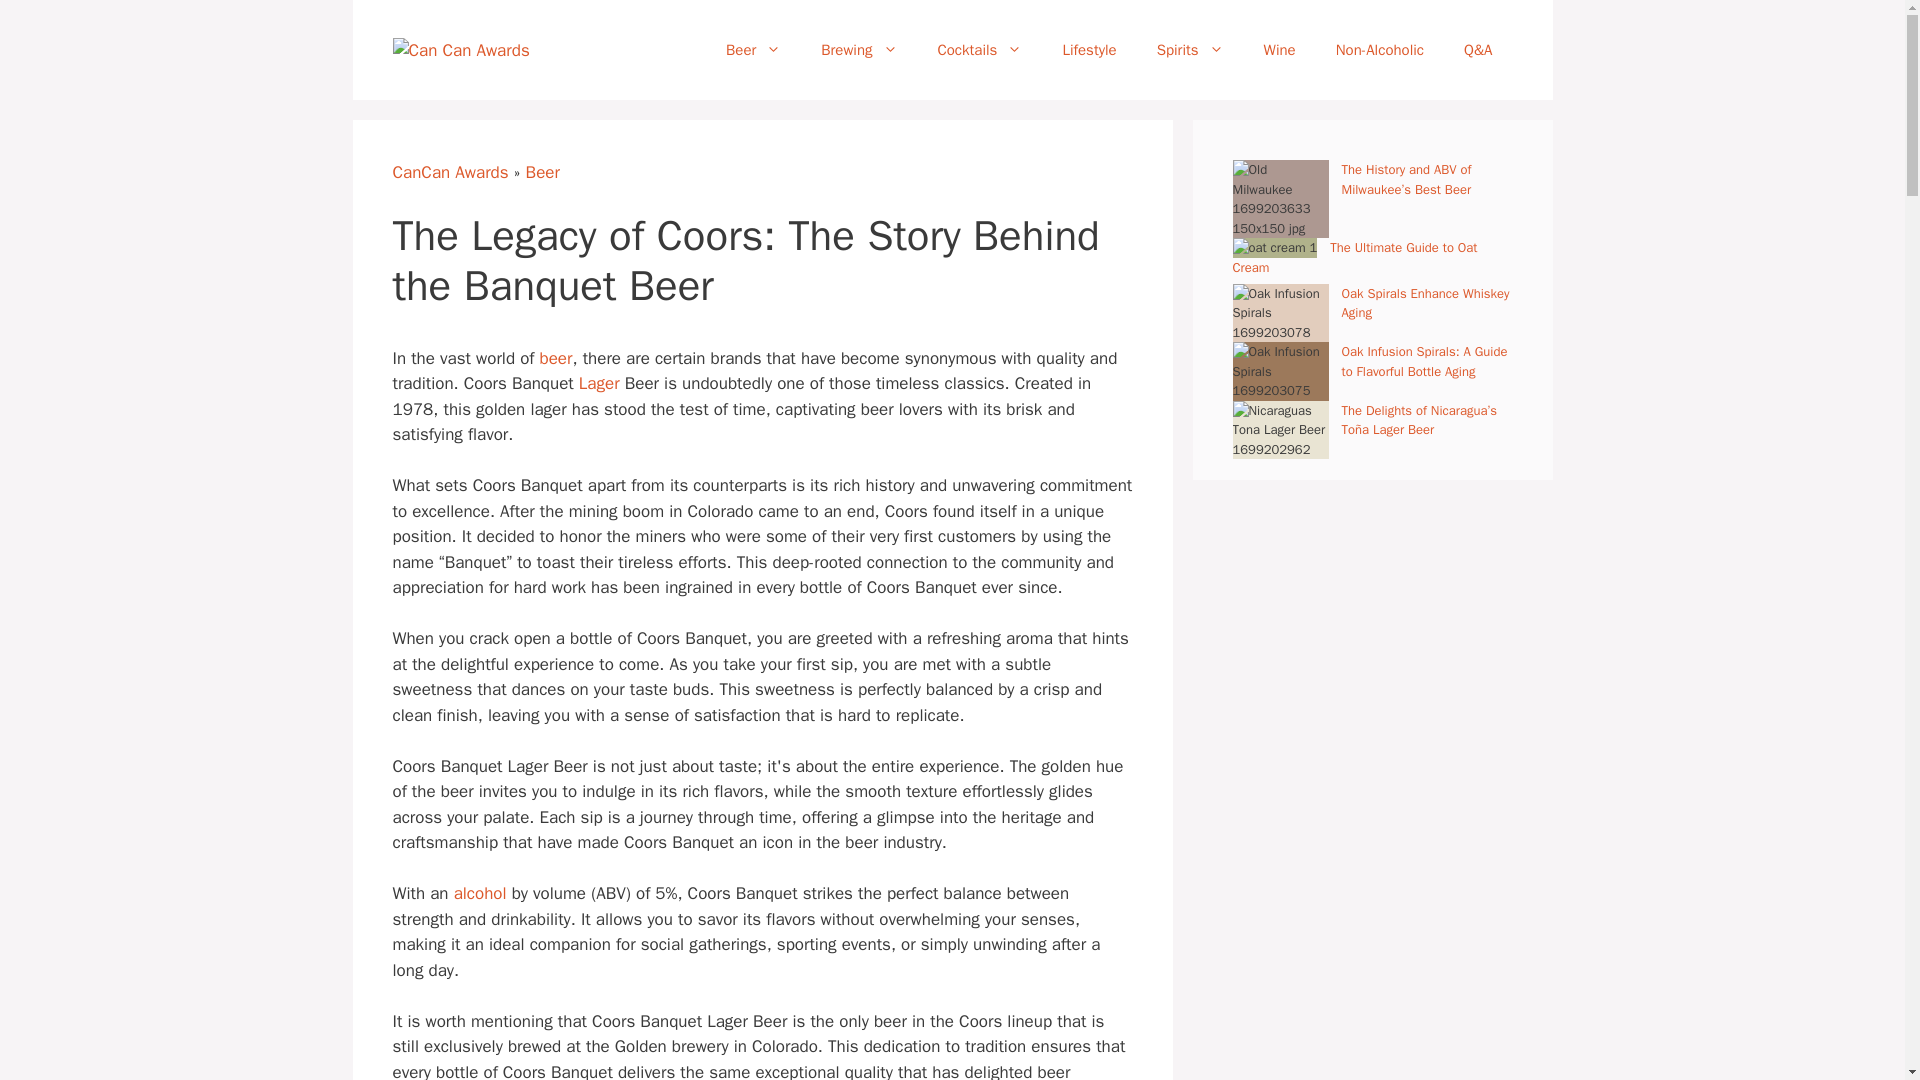 The width and height of the screenshot is (1920, 1080). I want to click on Oak Infusion Spirals: A Guide to Flavorful Bottle Aging 4, so click(1280, 371).